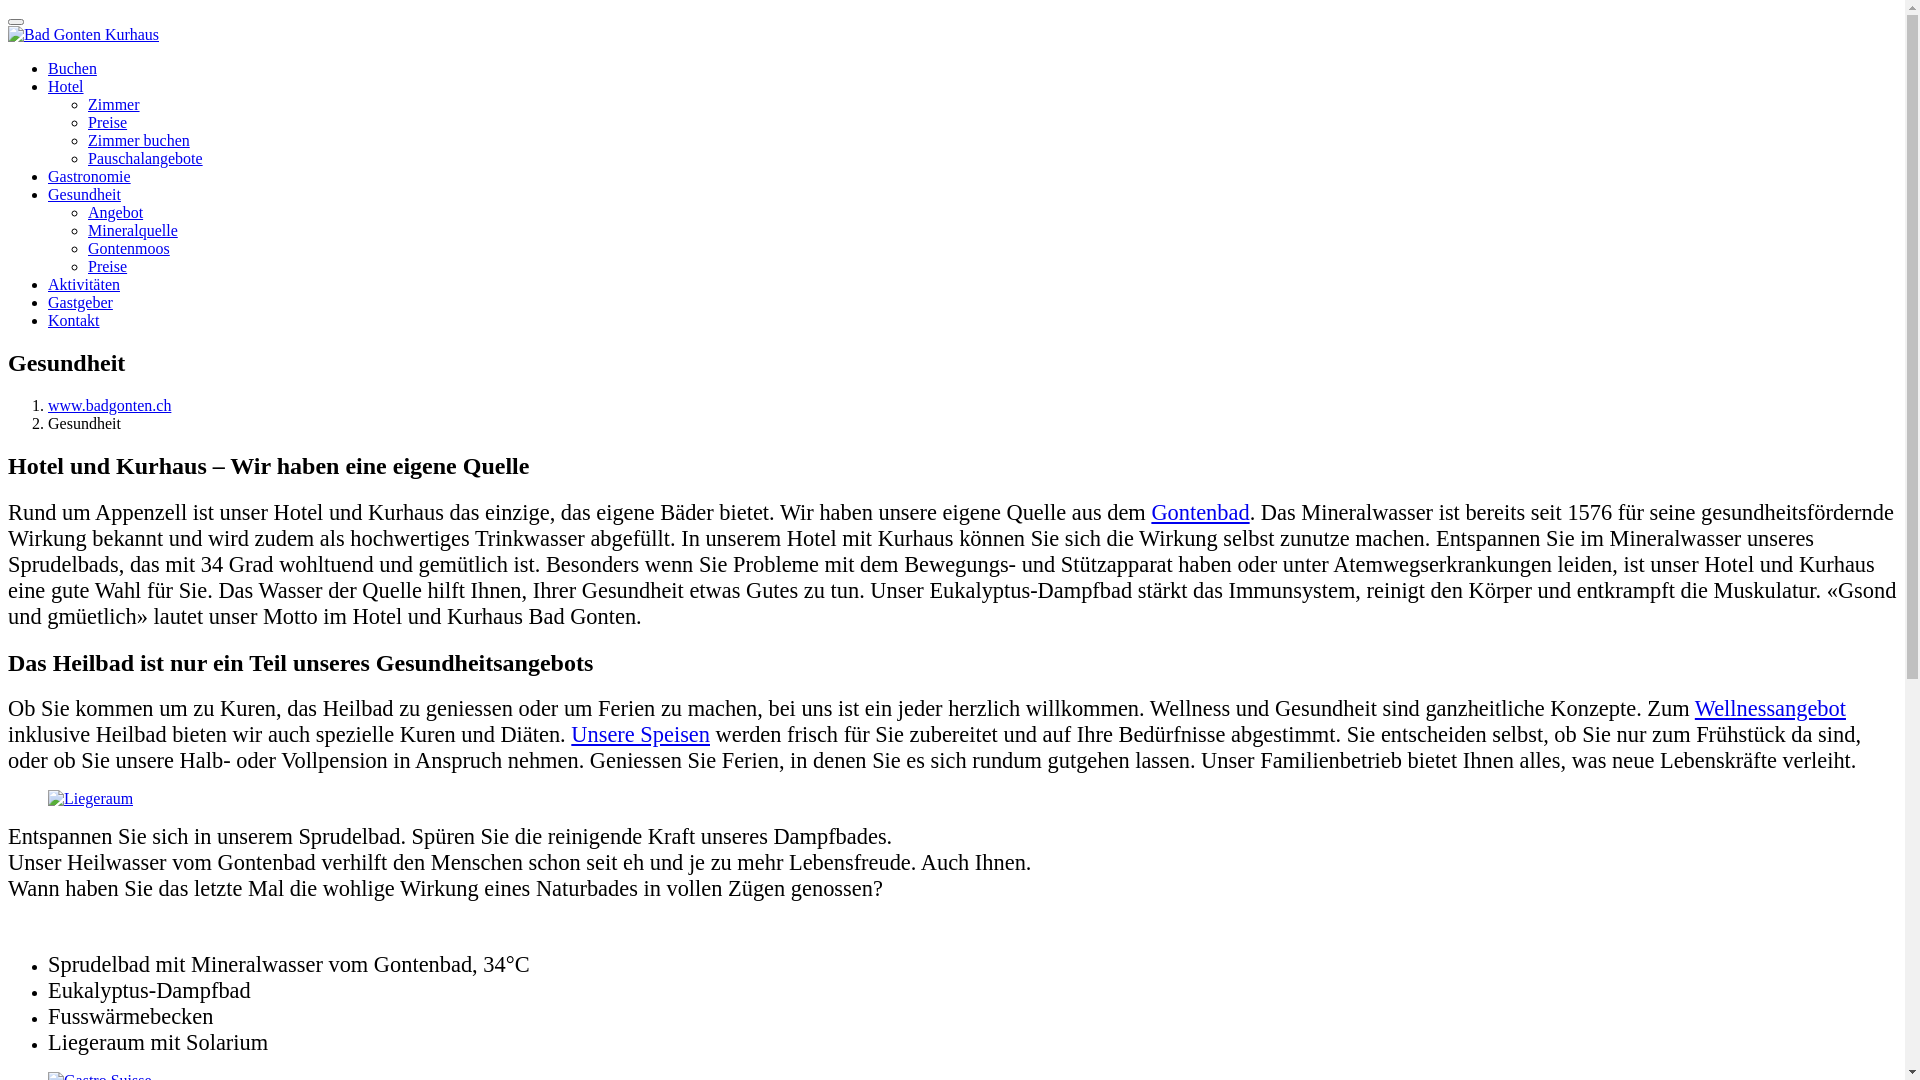 This screenshot has height=1080, width=1920. What do you see at coordinates (90, 176) in the screenshot?
I see `Gastronomie` at bounding box center [90, 176].